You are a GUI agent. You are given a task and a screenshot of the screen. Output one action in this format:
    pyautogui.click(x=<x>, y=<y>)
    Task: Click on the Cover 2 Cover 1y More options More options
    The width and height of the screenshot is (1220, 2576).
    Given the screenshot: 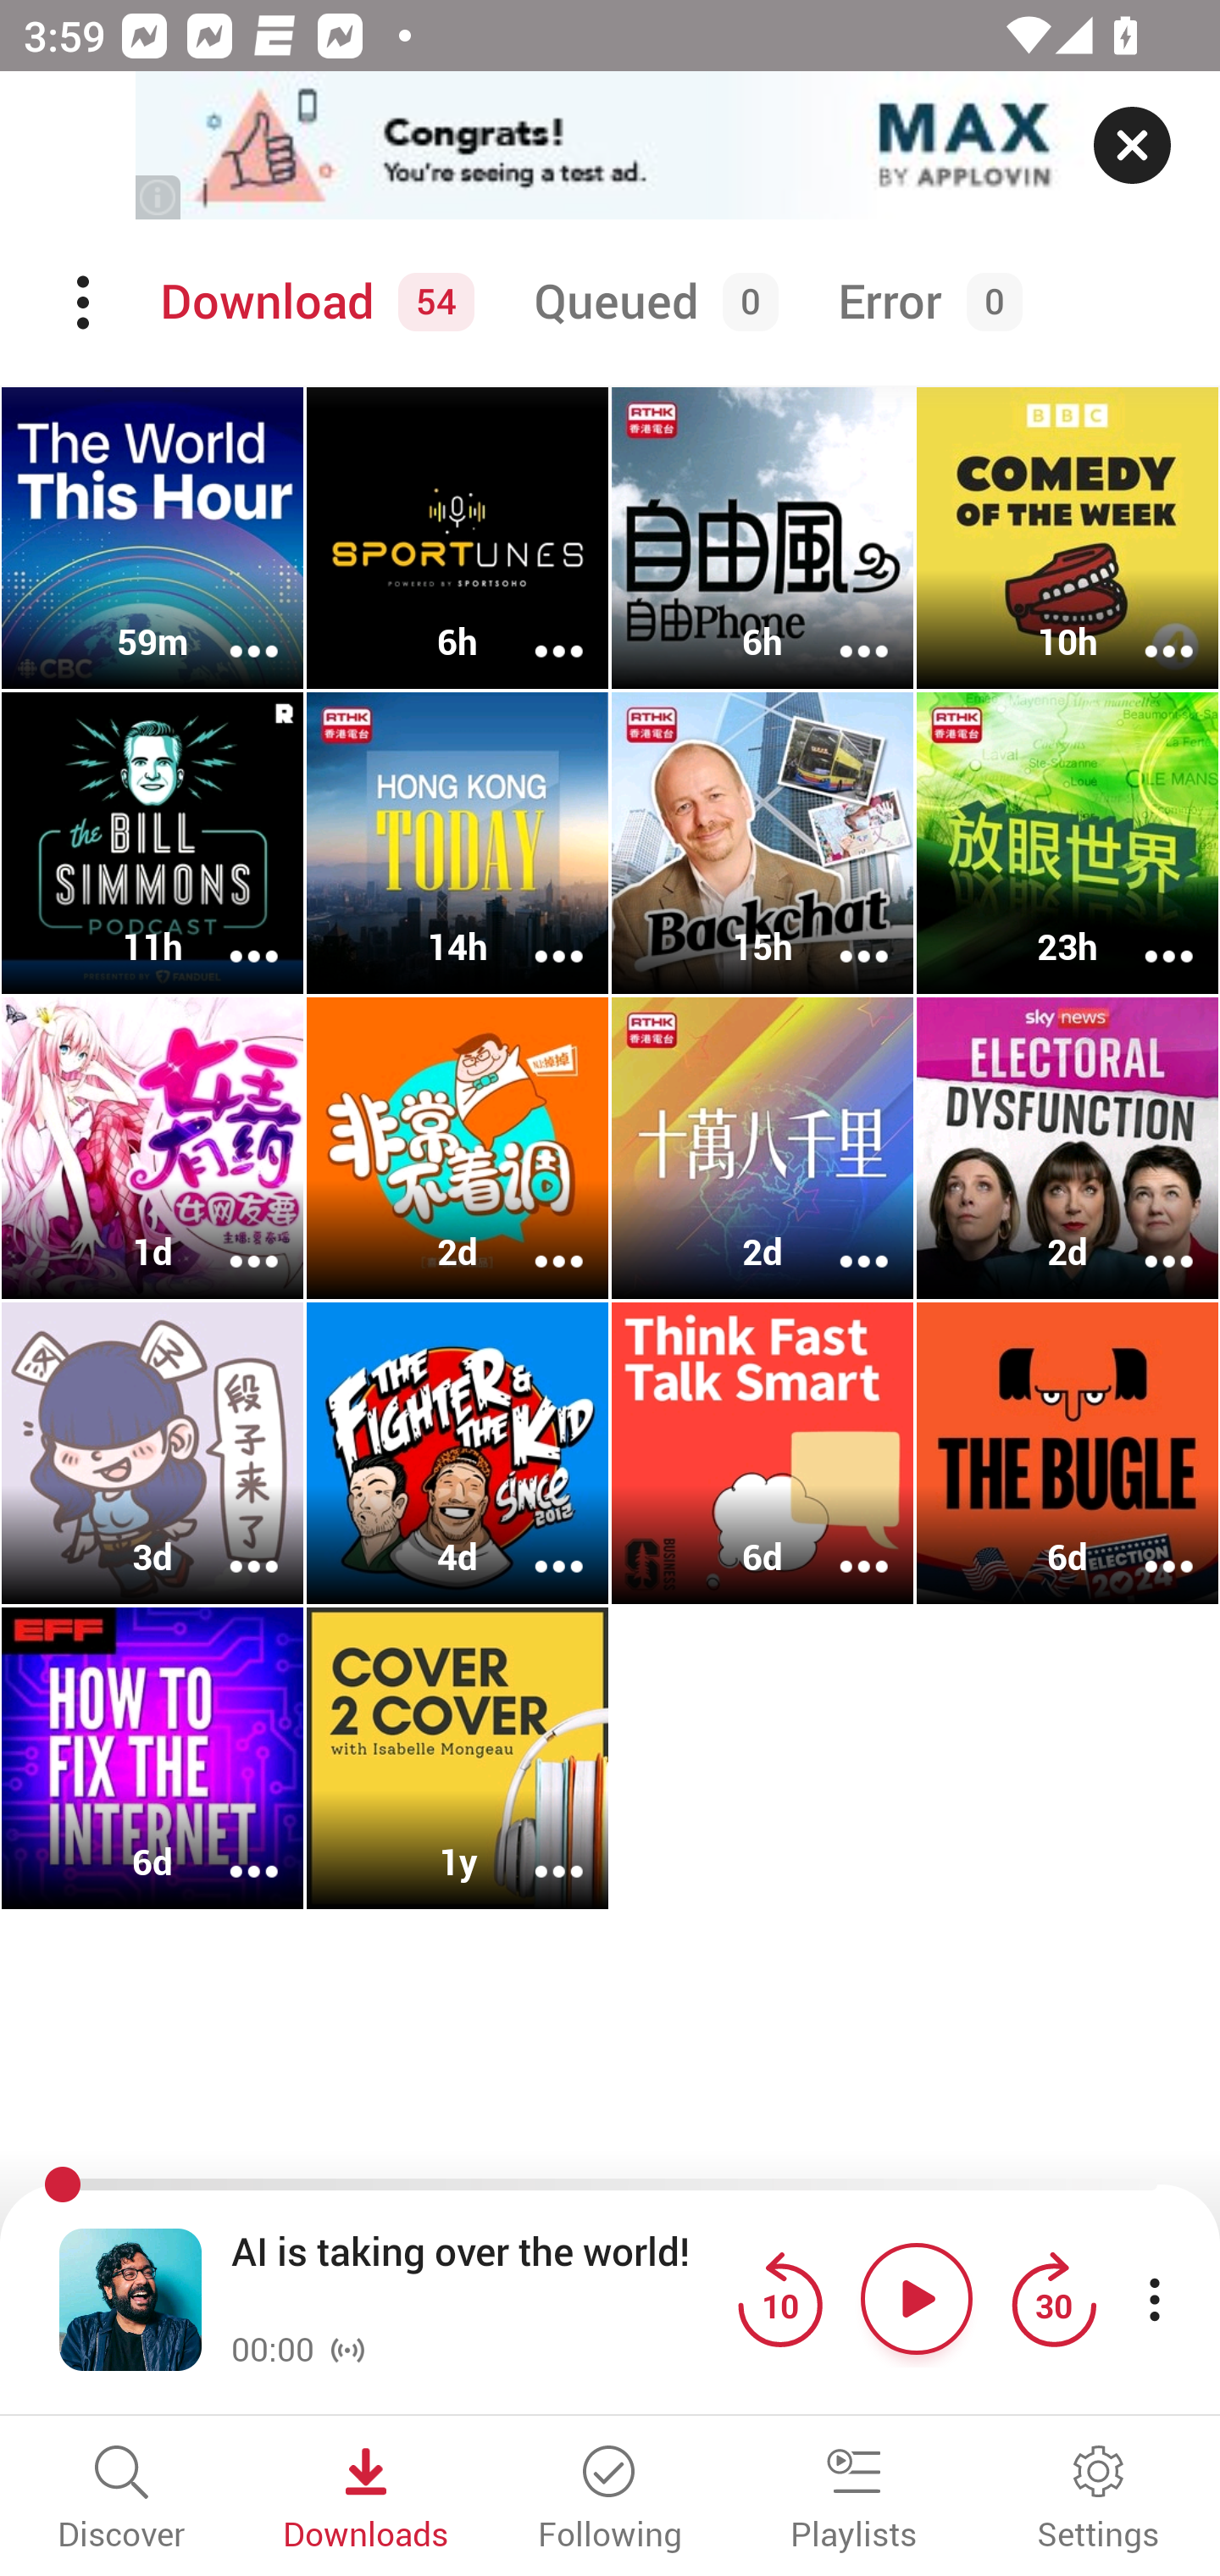 What is the action you would take?
    pyautogui.click(x=457, y=1757)
    